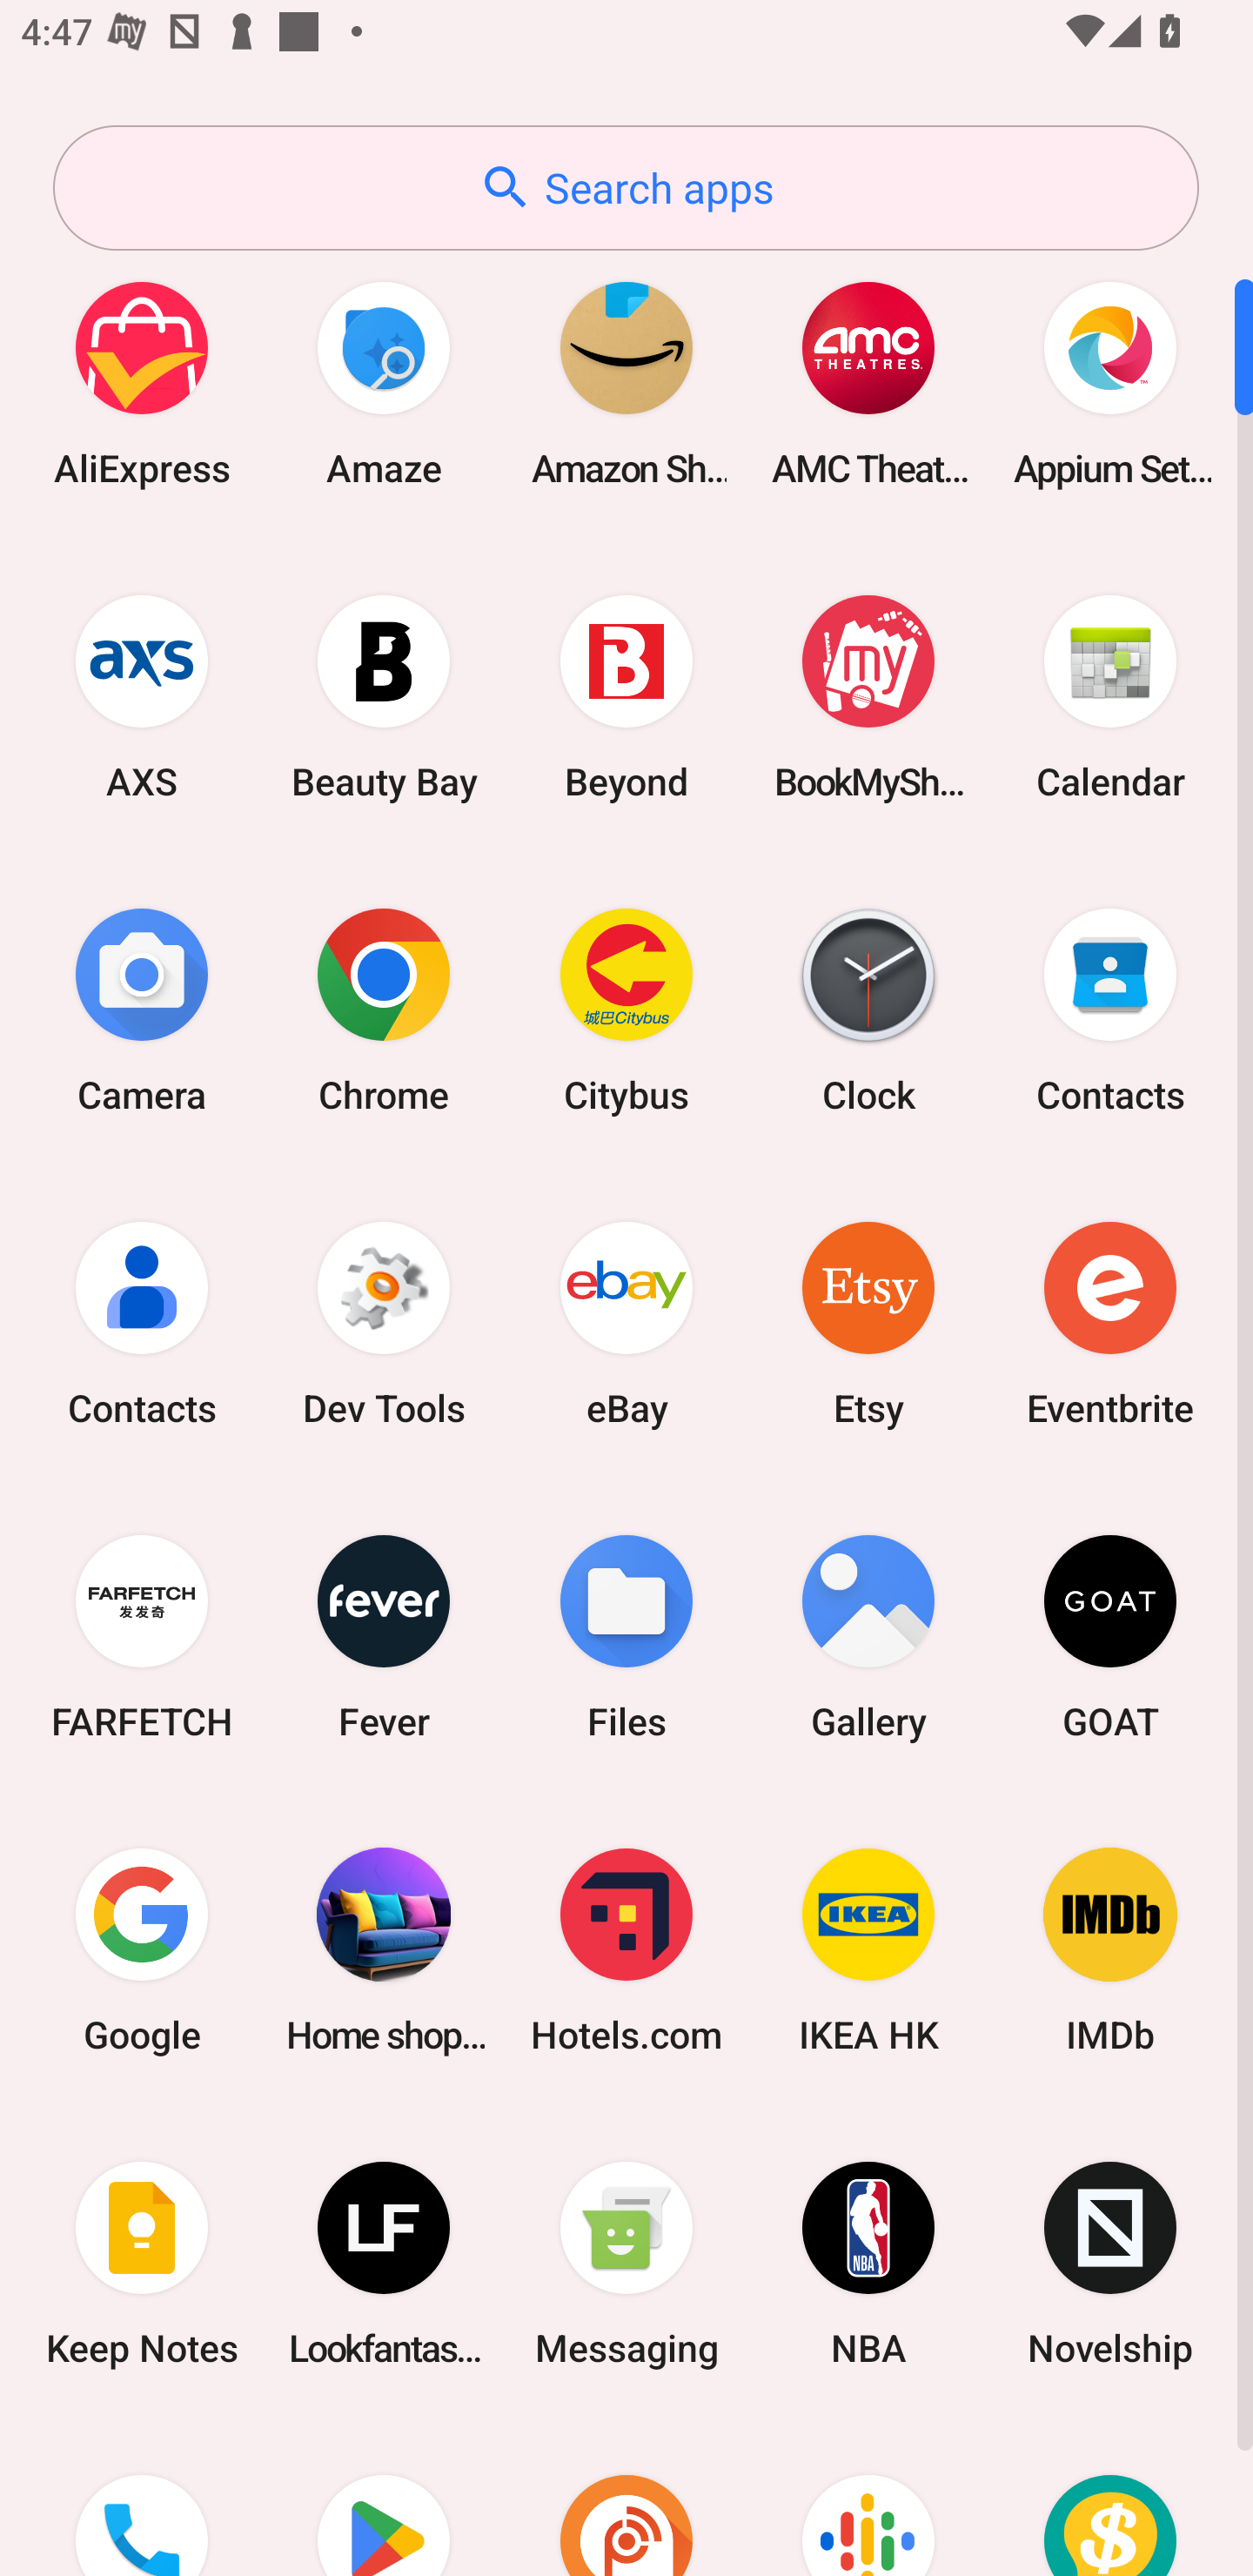 This screenshot has height=2576, width=1253. I want to click on eBay, so click(626, 1323).